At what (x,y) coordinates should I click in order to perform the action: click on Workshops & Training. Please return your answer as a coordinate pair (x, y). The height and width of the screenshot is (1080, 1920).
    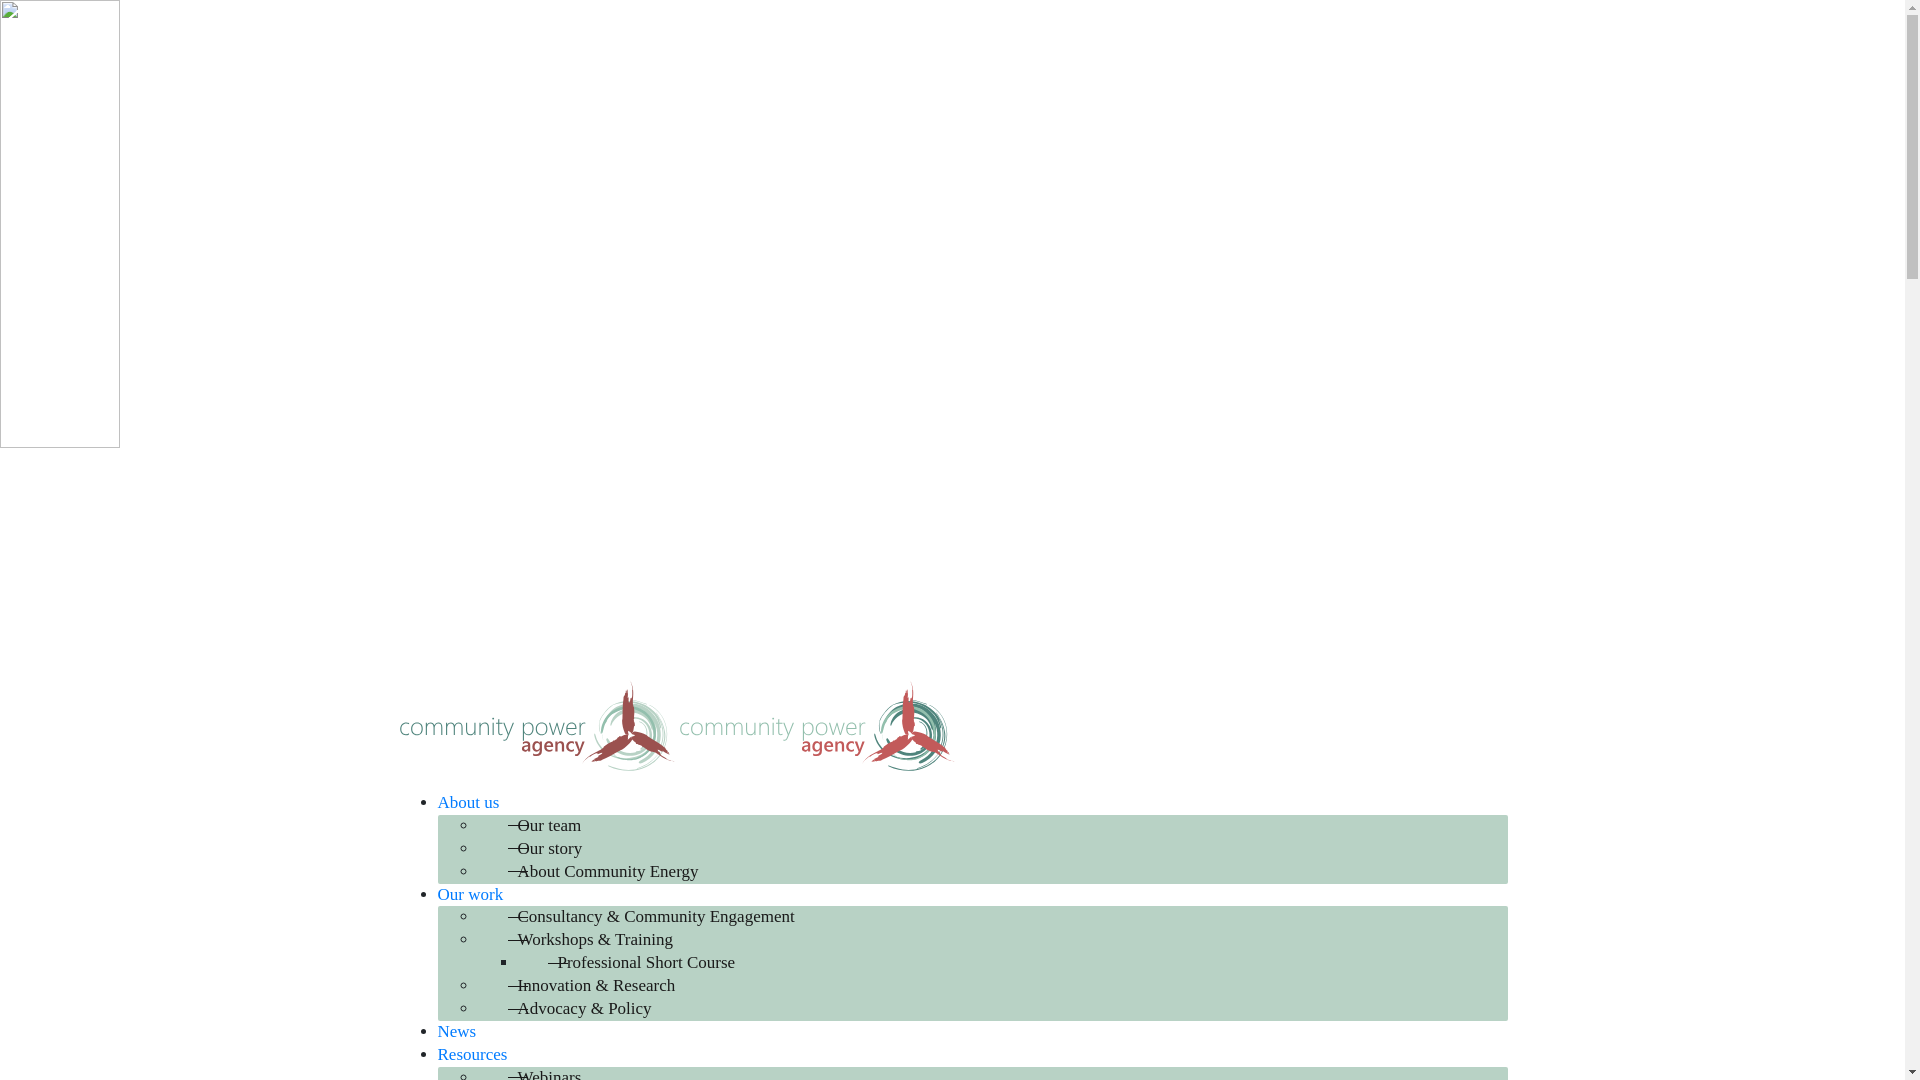
    Looking at the image, I should click on (1013, 940).